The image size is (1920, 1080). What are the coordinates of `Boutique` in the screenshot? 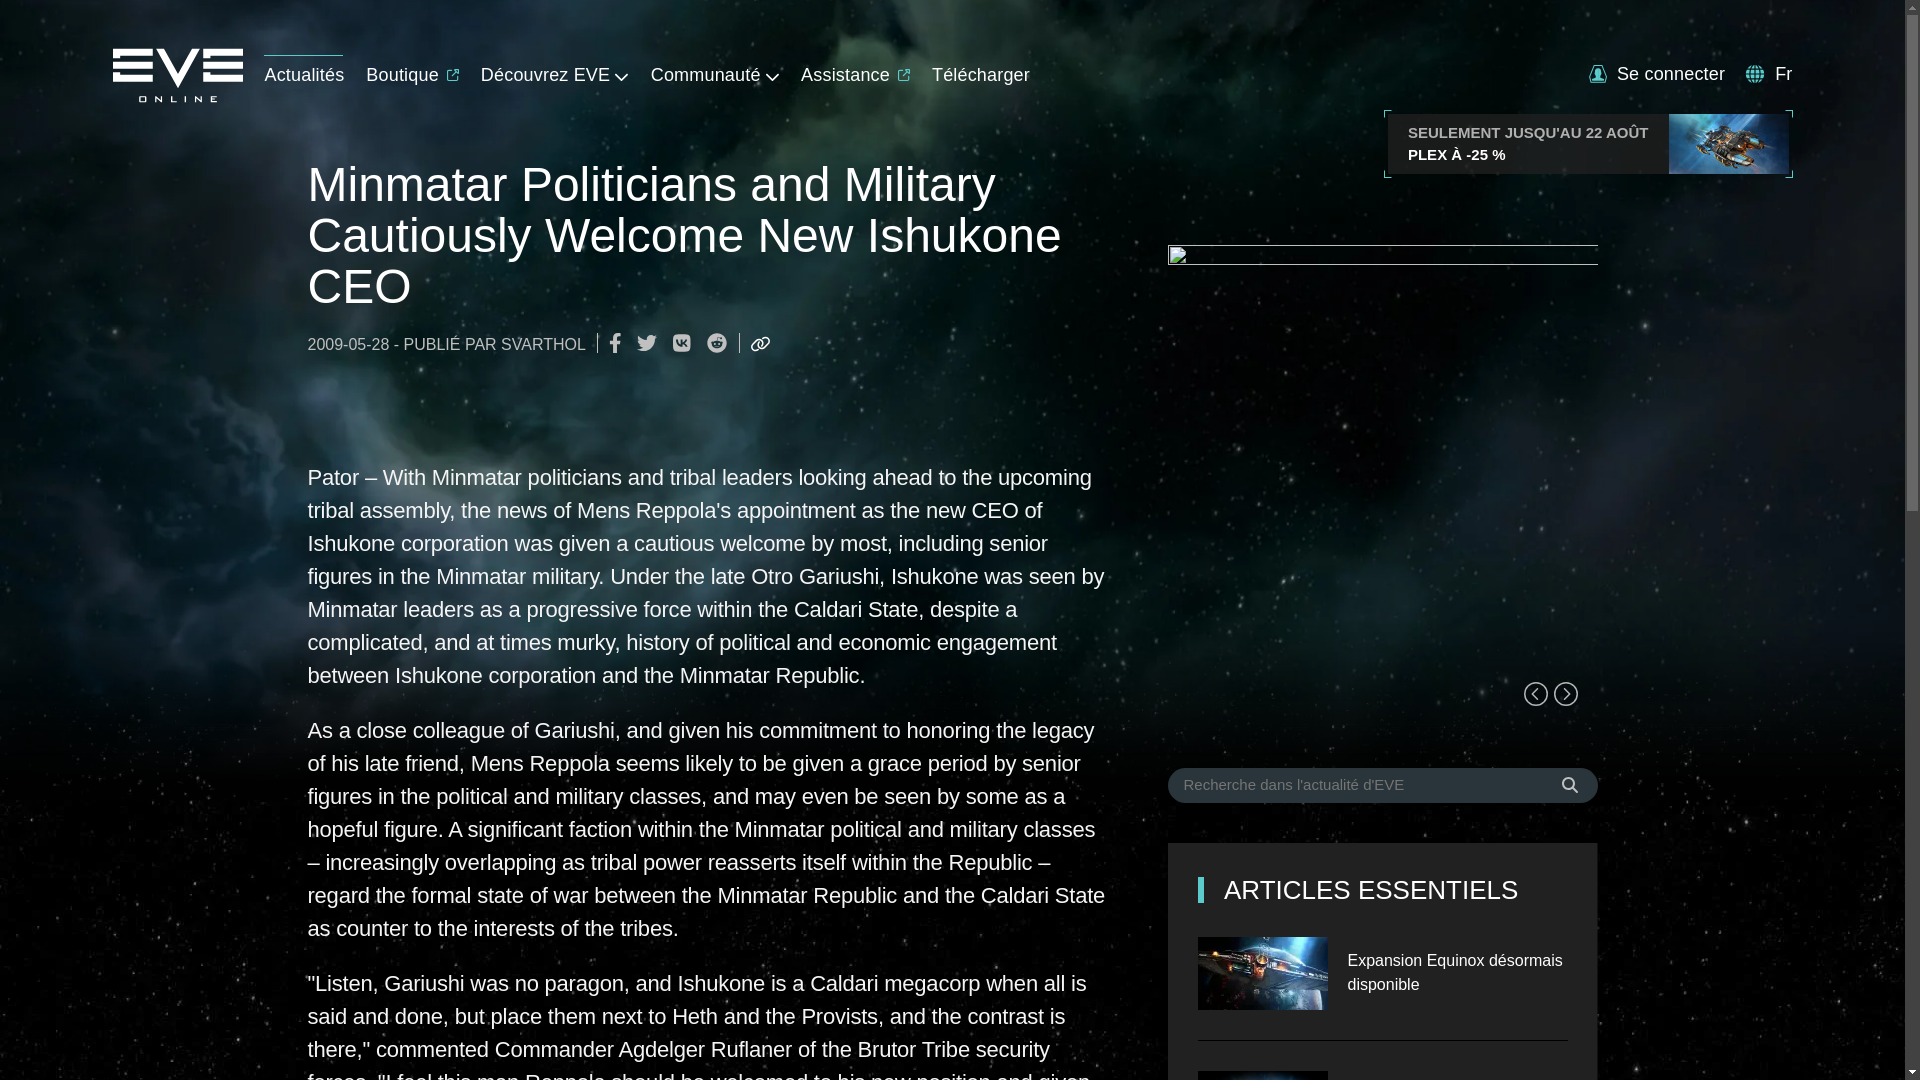 It's located at (412, 70).